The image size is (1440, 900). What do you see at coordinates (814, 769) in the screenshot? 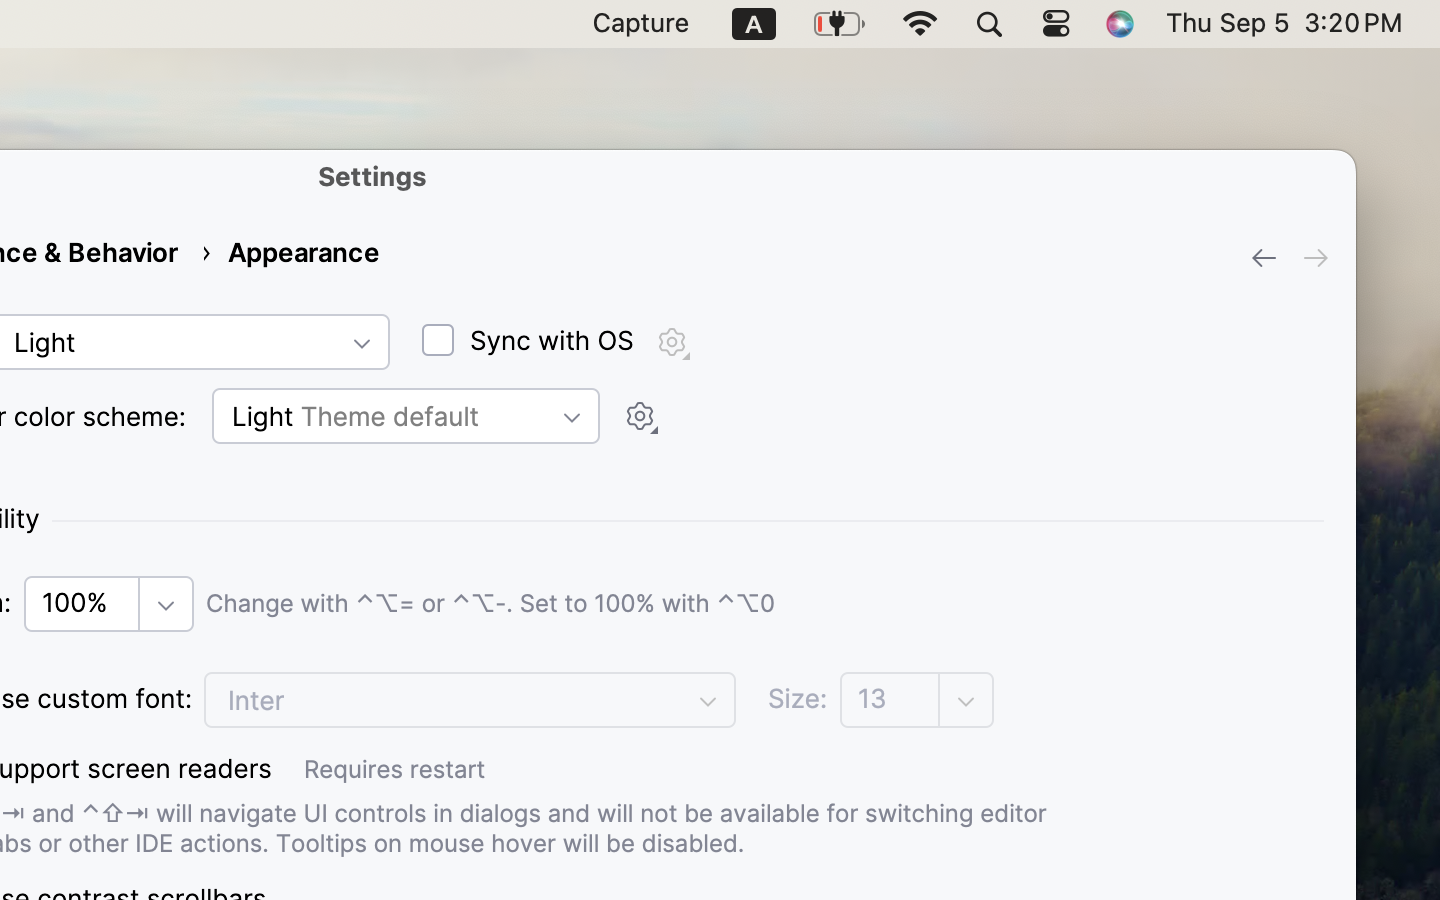
I see `Requires restart` at bounding box center [814, 769].